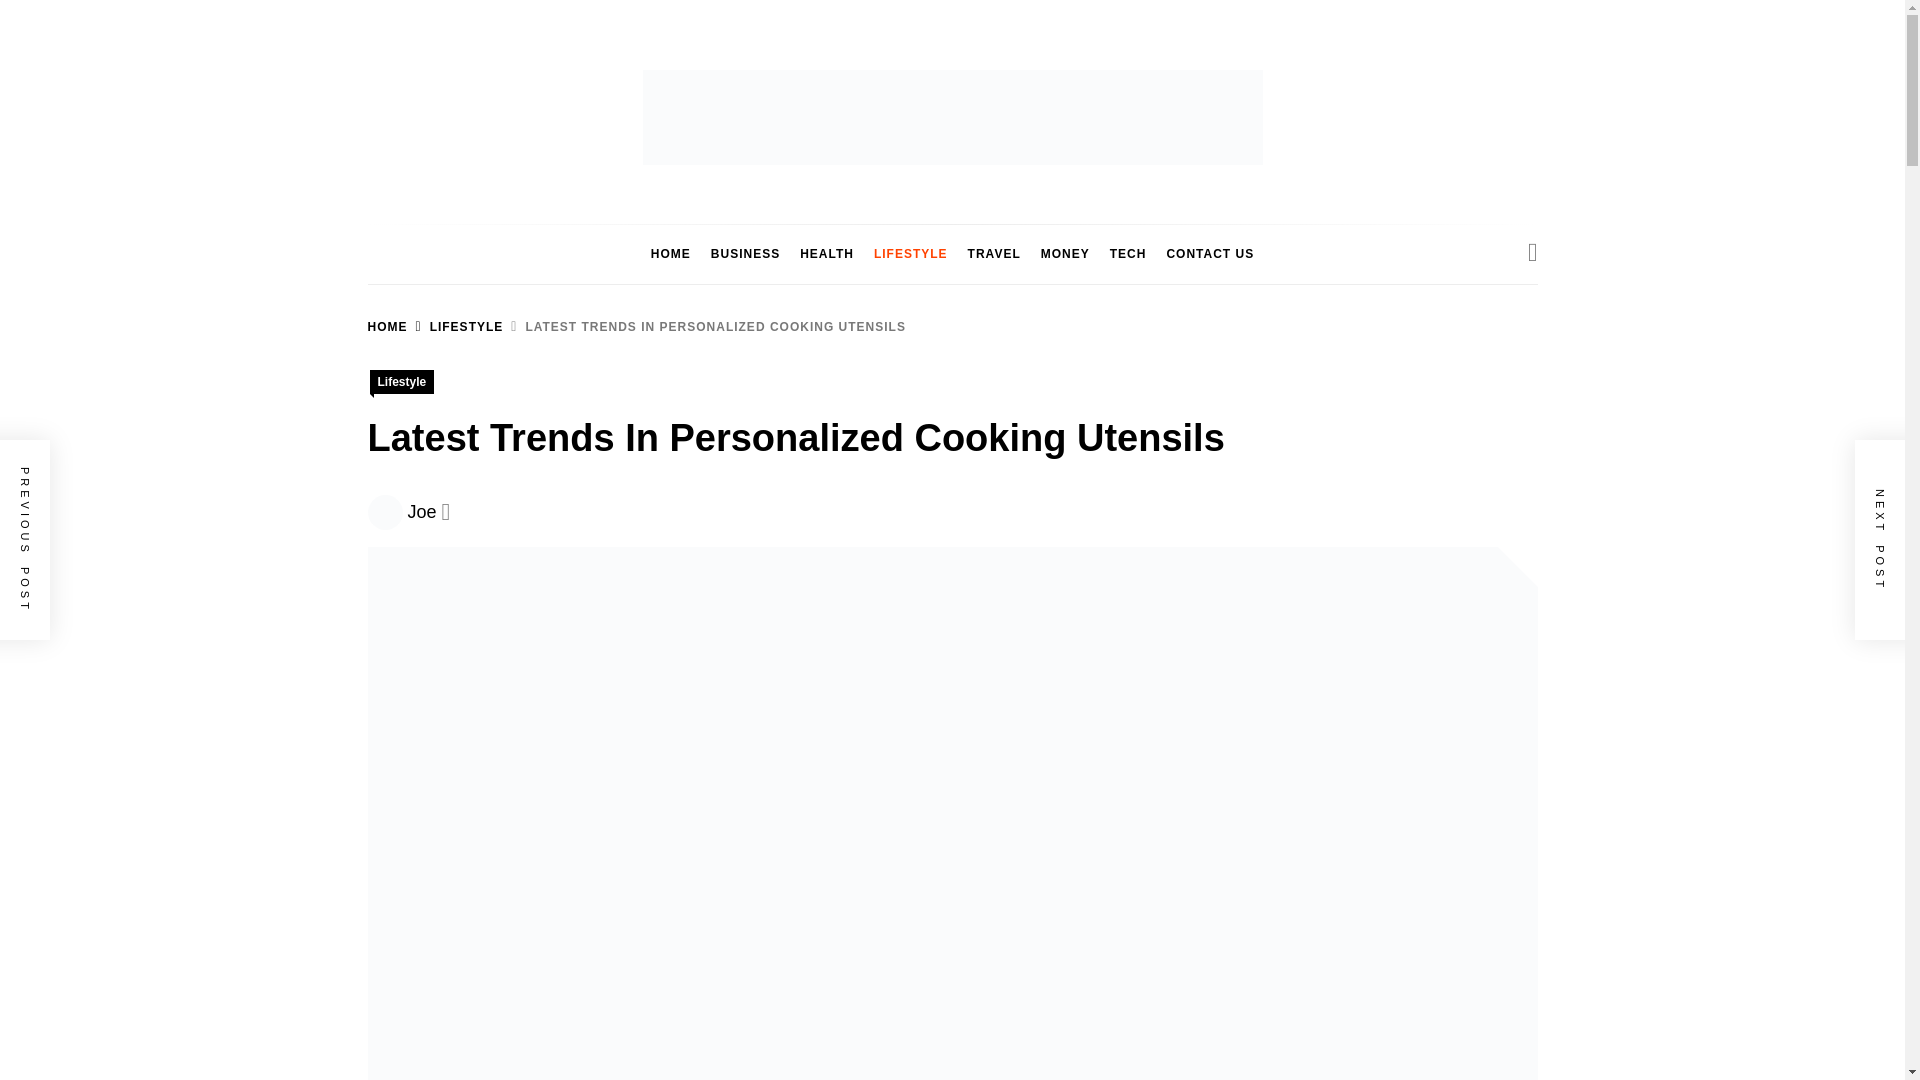 This screenshot has height=1080, width=1920. What do you see at coordinates (826, 254) in the screenshot?
I see `HEALTH` at bounding box center [826, 254].